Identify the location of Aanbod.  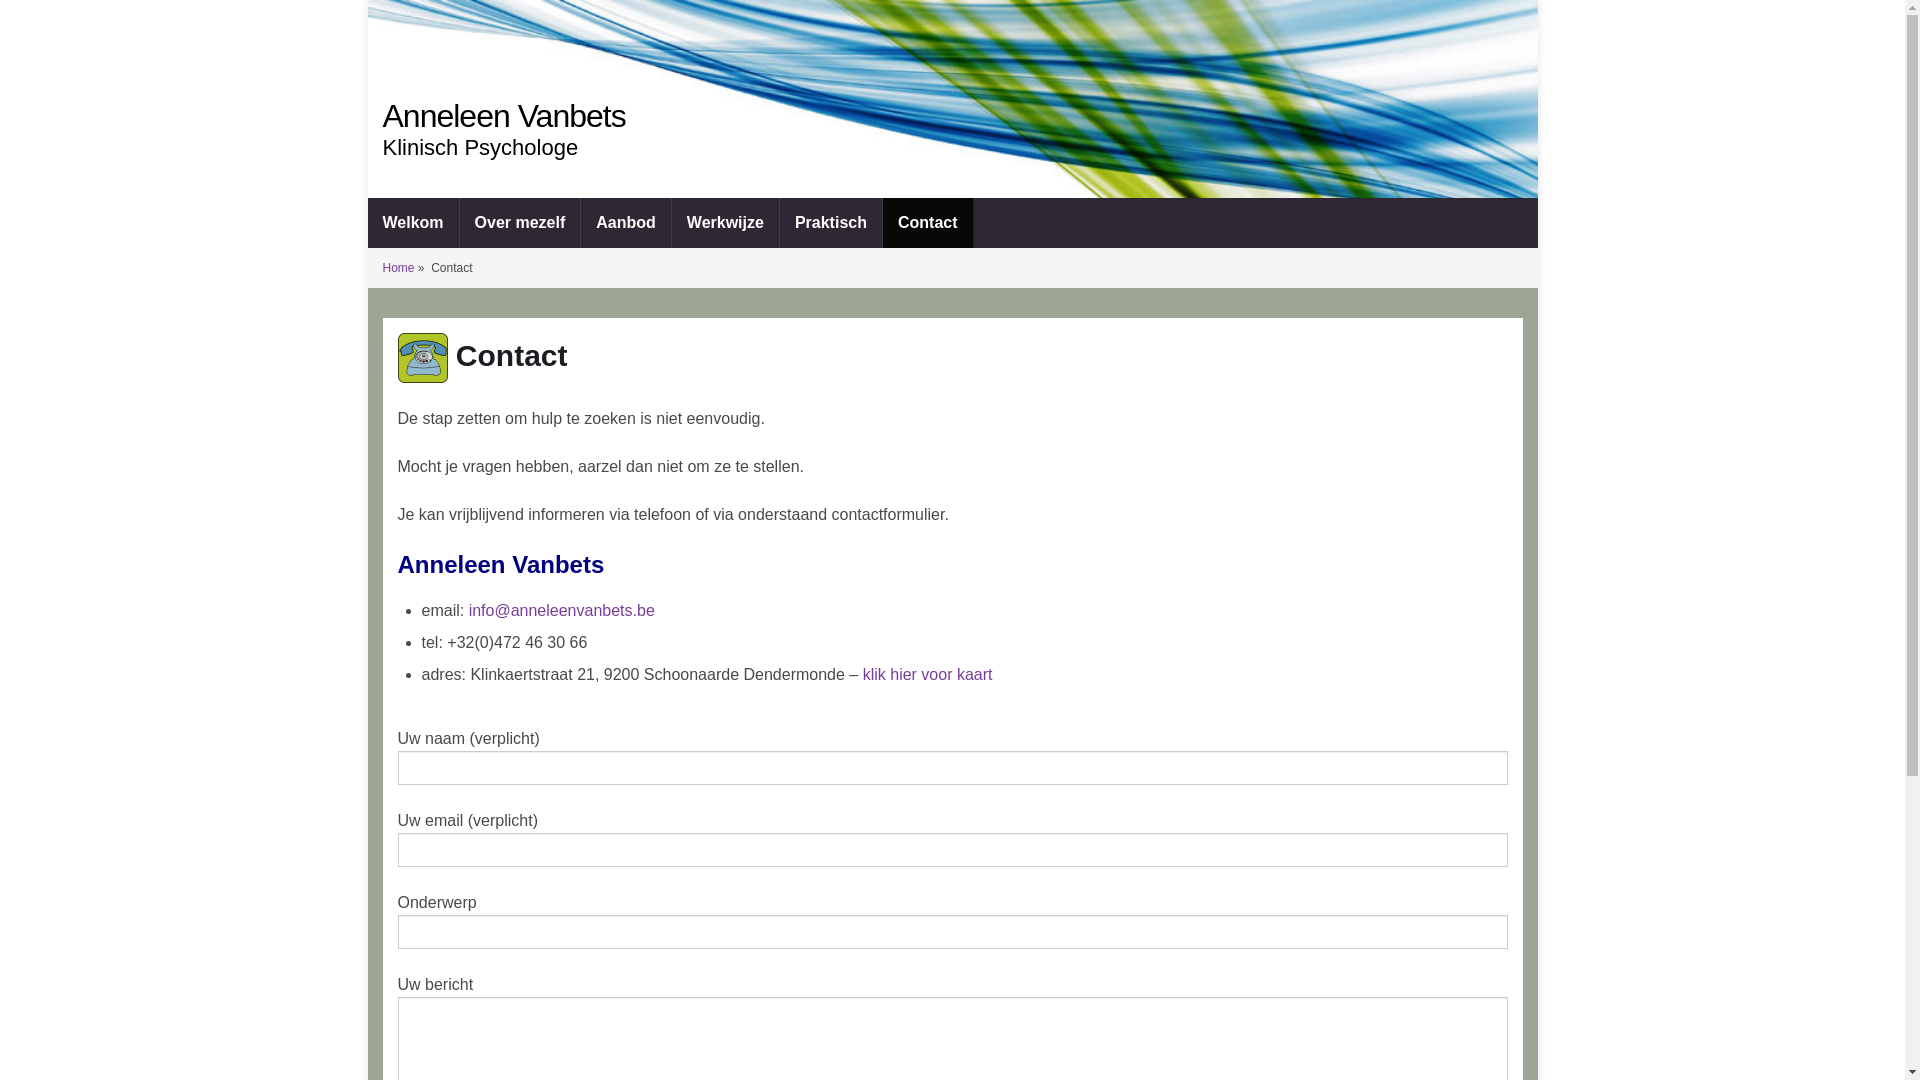
(626, 223).